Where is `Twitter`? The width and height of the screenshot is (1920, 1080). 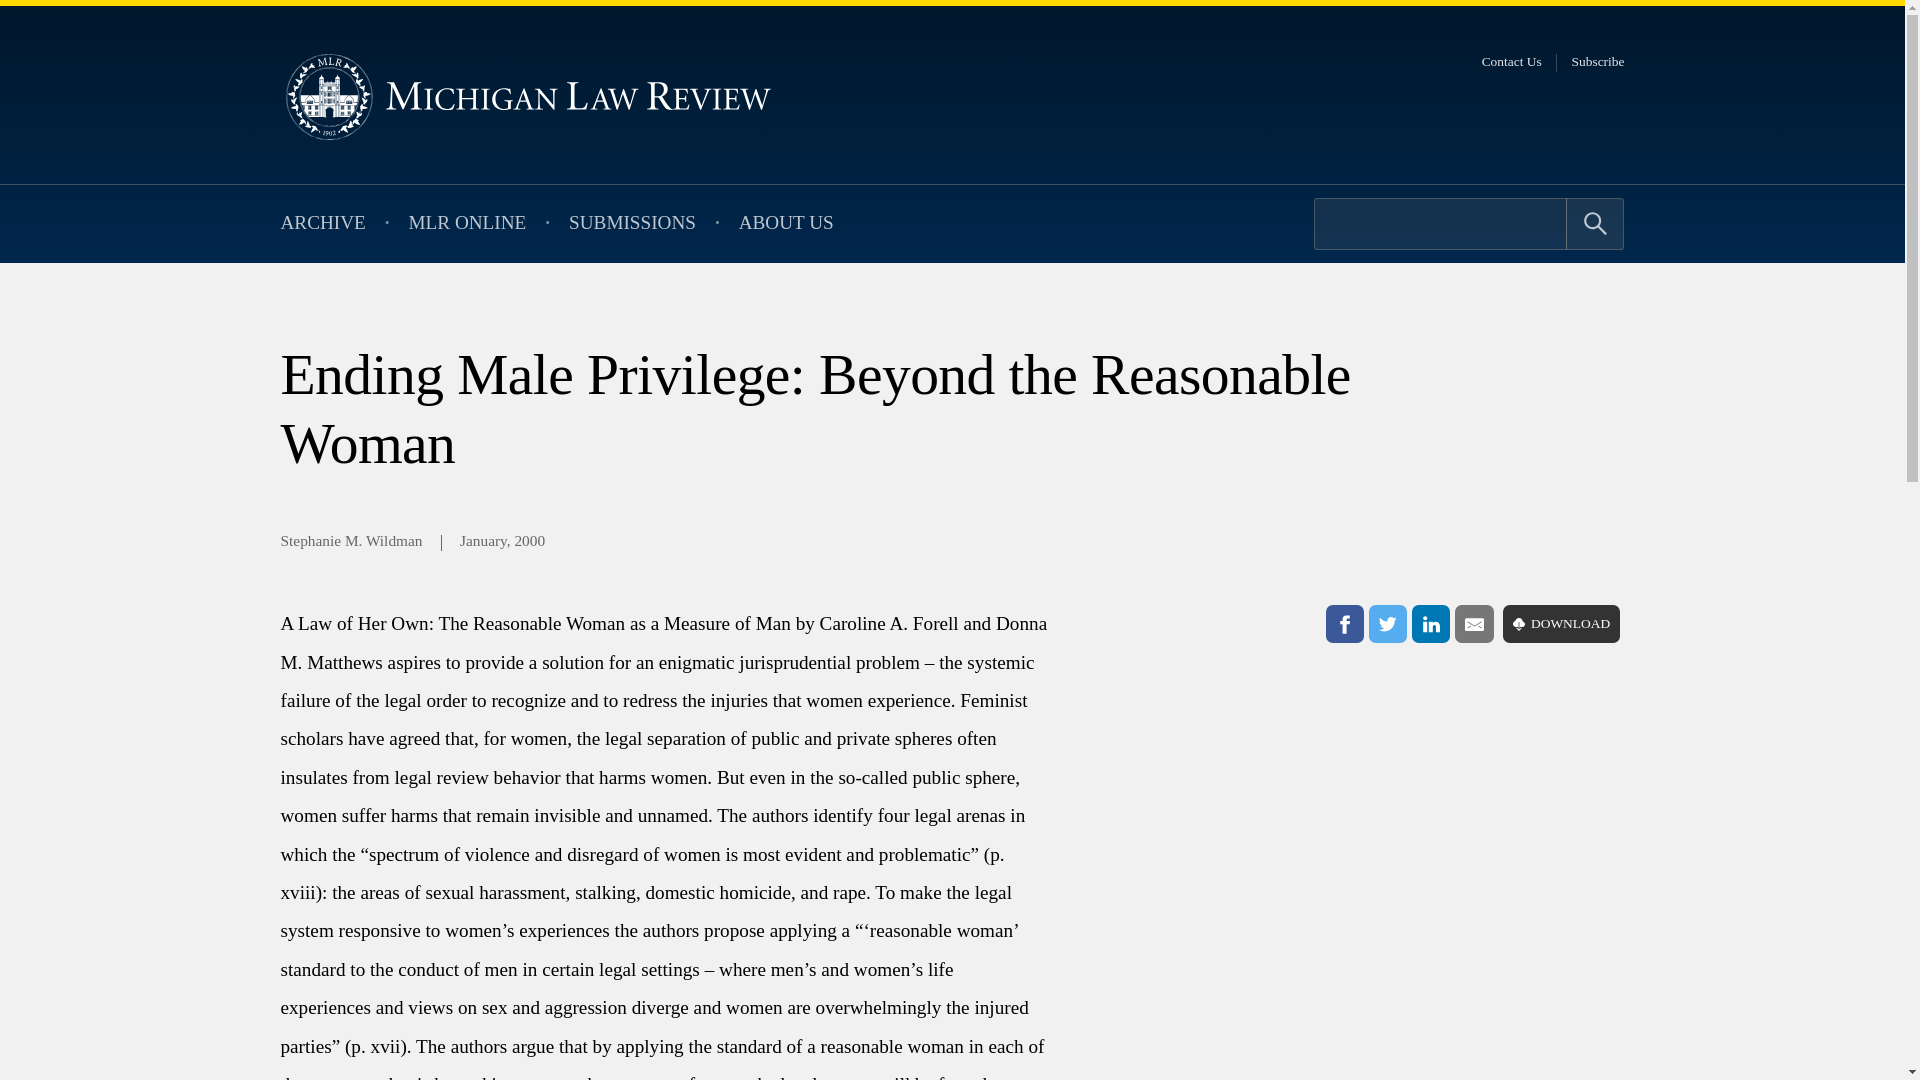 Twitter is located at coordinates (1388, 623).